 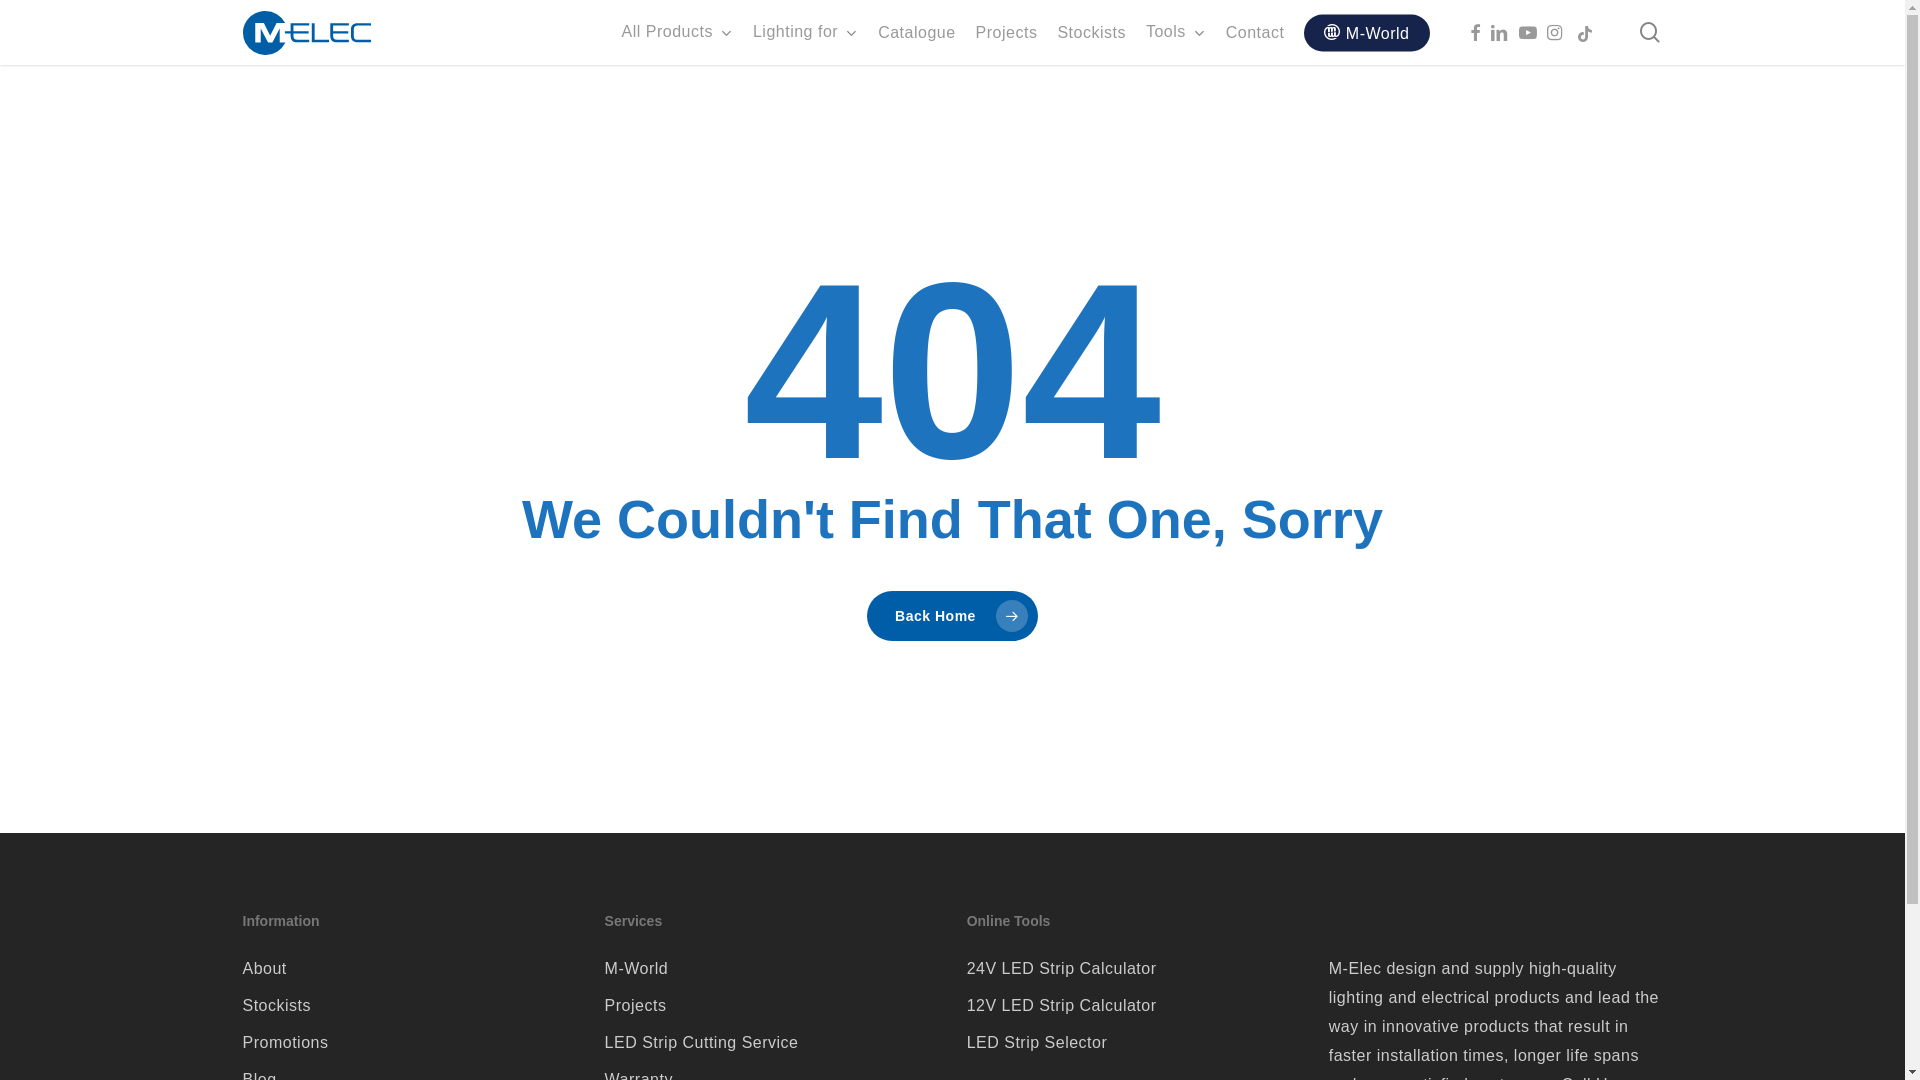 I want to click on Lighting for, so click(x=806, y=32).